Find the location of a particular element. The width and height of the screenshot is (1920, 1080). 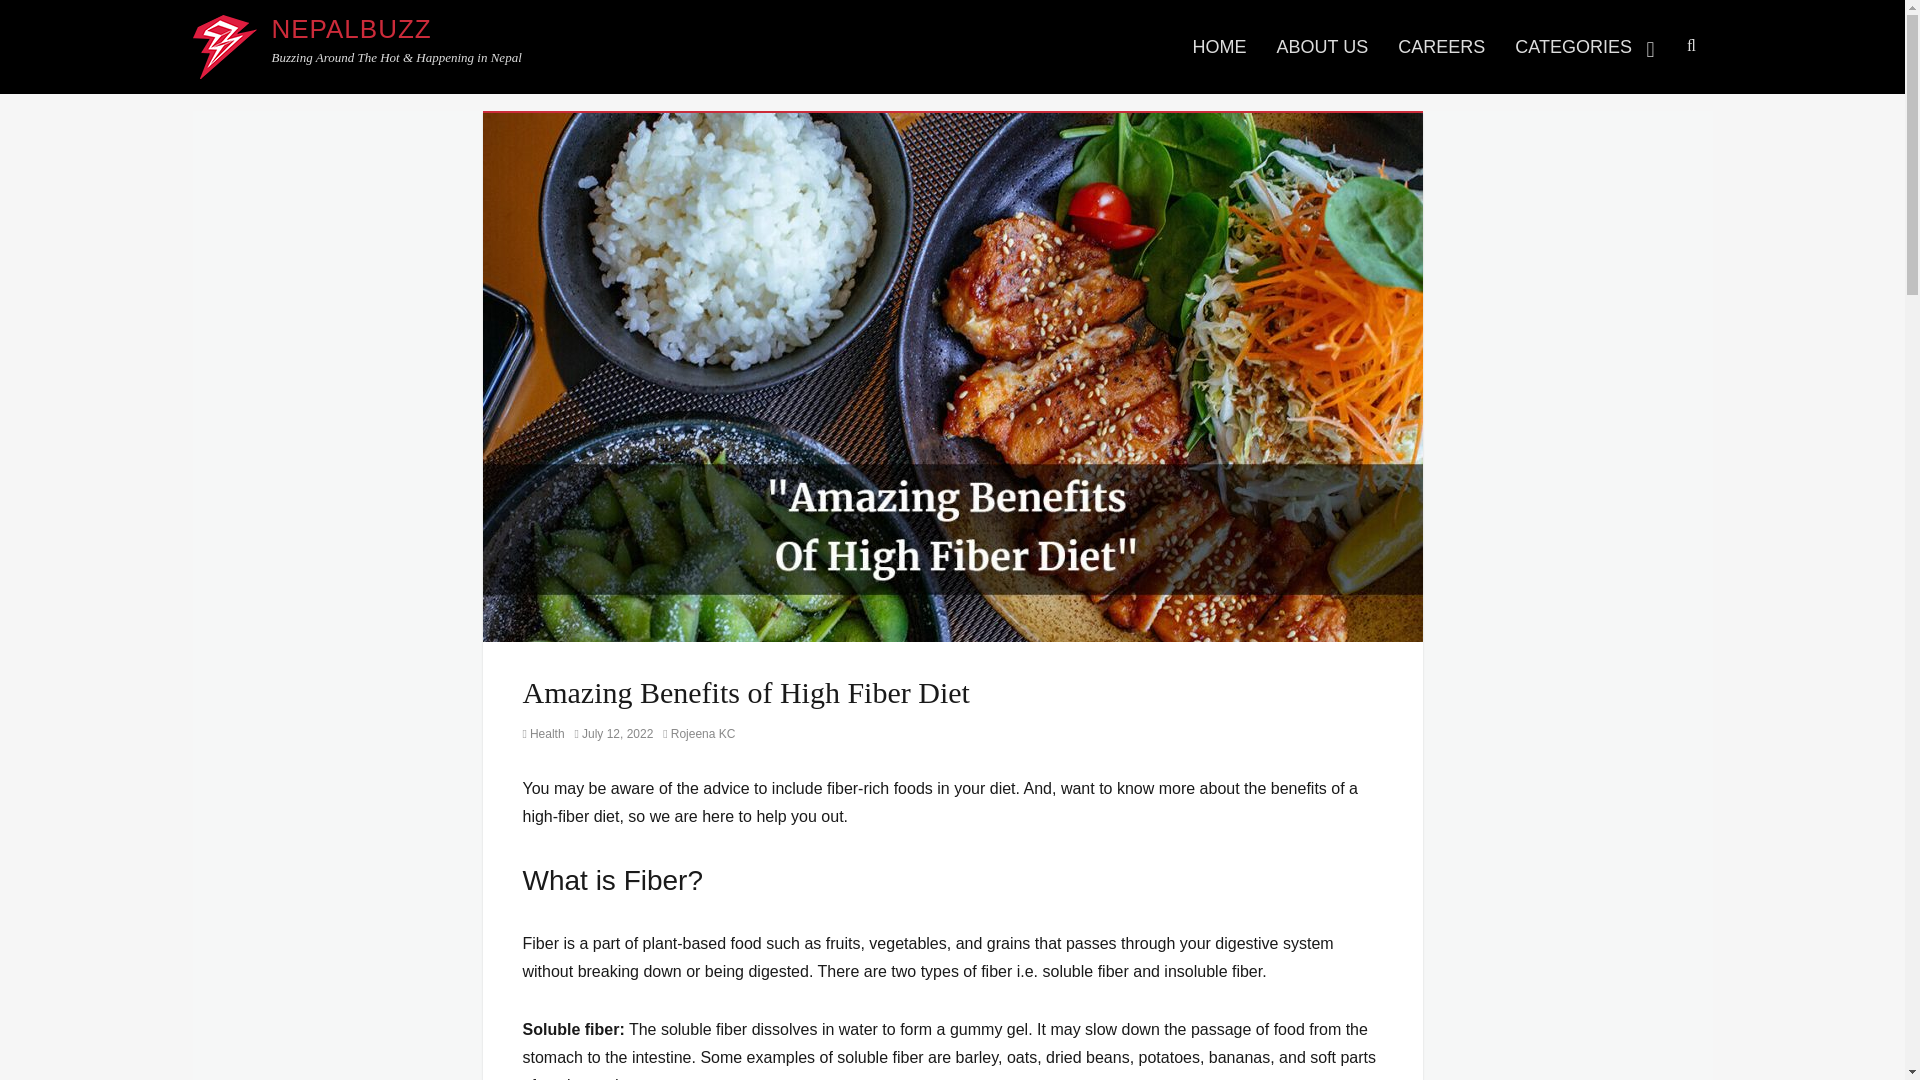

HOME is located at coordinates (1220, 46).